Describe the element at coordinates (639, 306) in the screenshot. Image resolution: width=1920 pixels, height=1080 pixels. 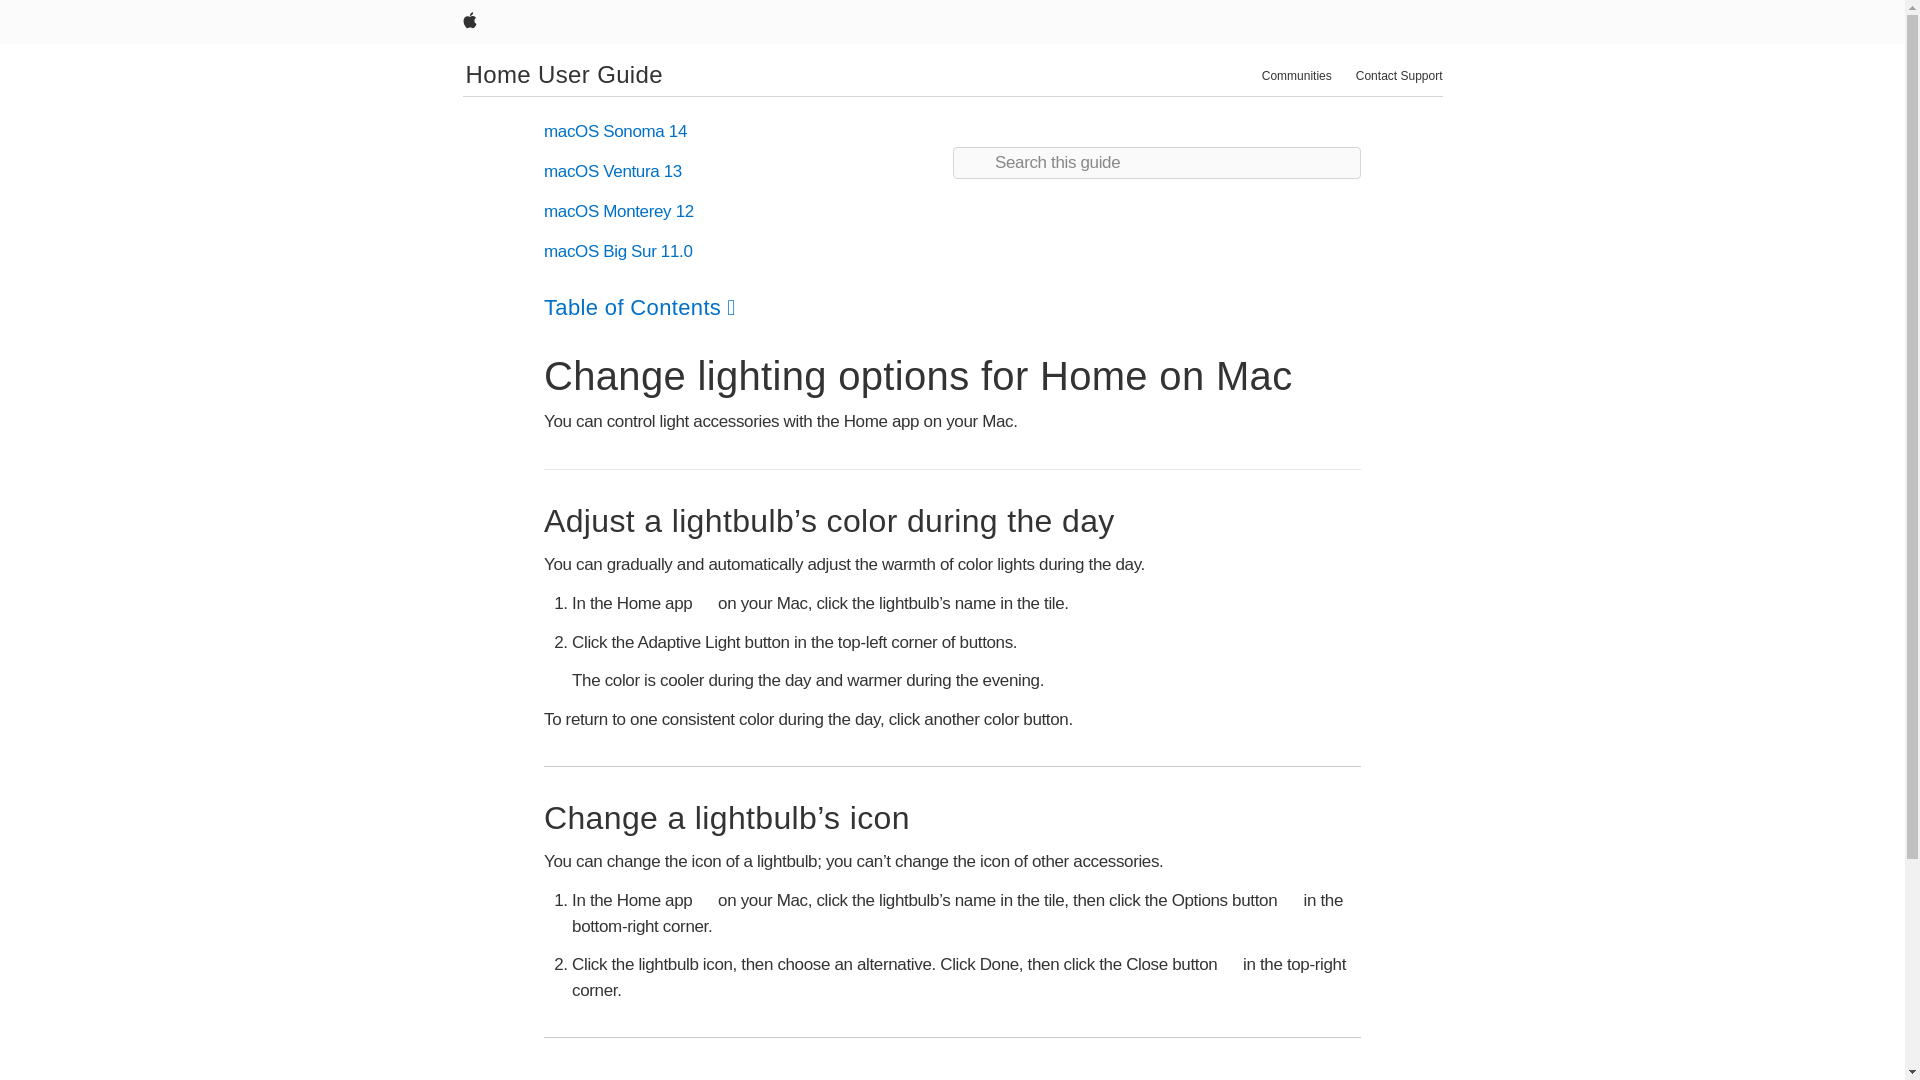
I see `Table of Contents` at that location.